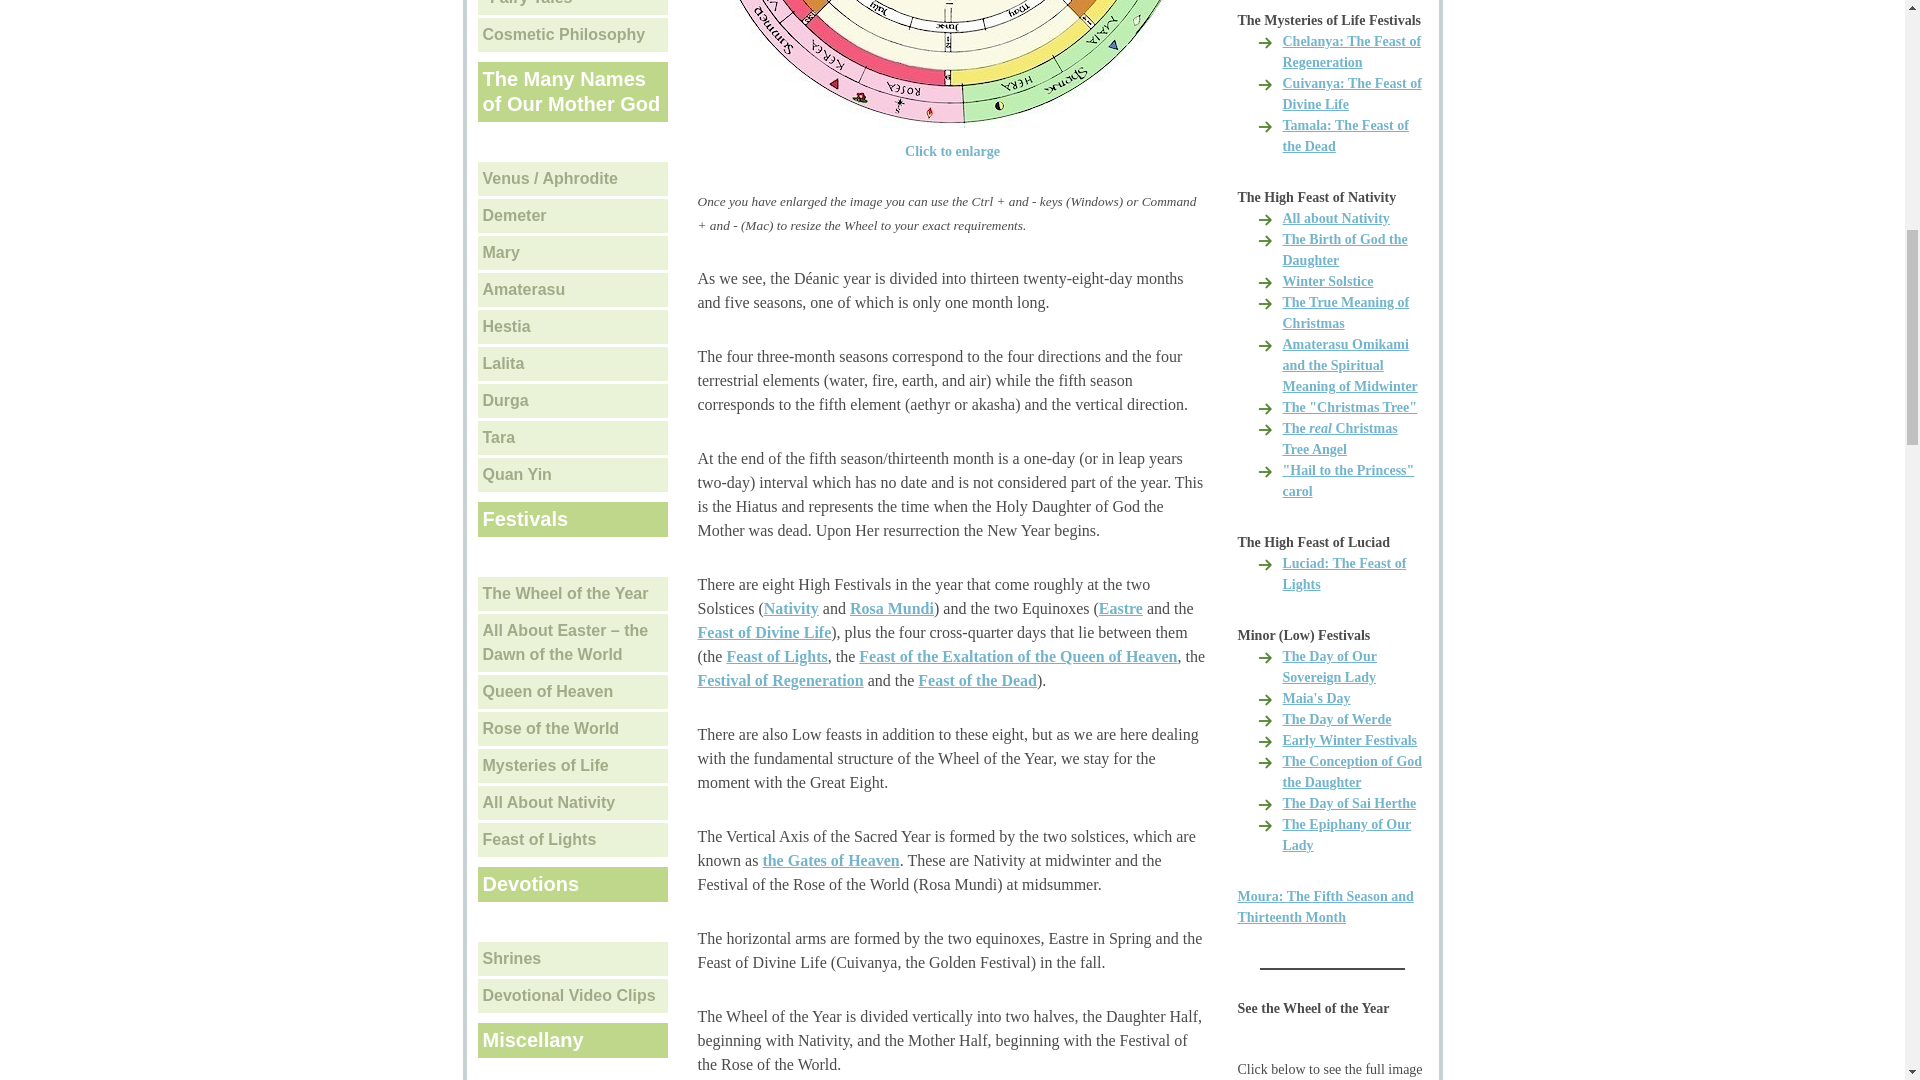 The image size is (1920, 1080). What do you see at coordinates (764, 632) in the screenshot?
I see `Feast of Divine Life` at bounding box center [764, 632].